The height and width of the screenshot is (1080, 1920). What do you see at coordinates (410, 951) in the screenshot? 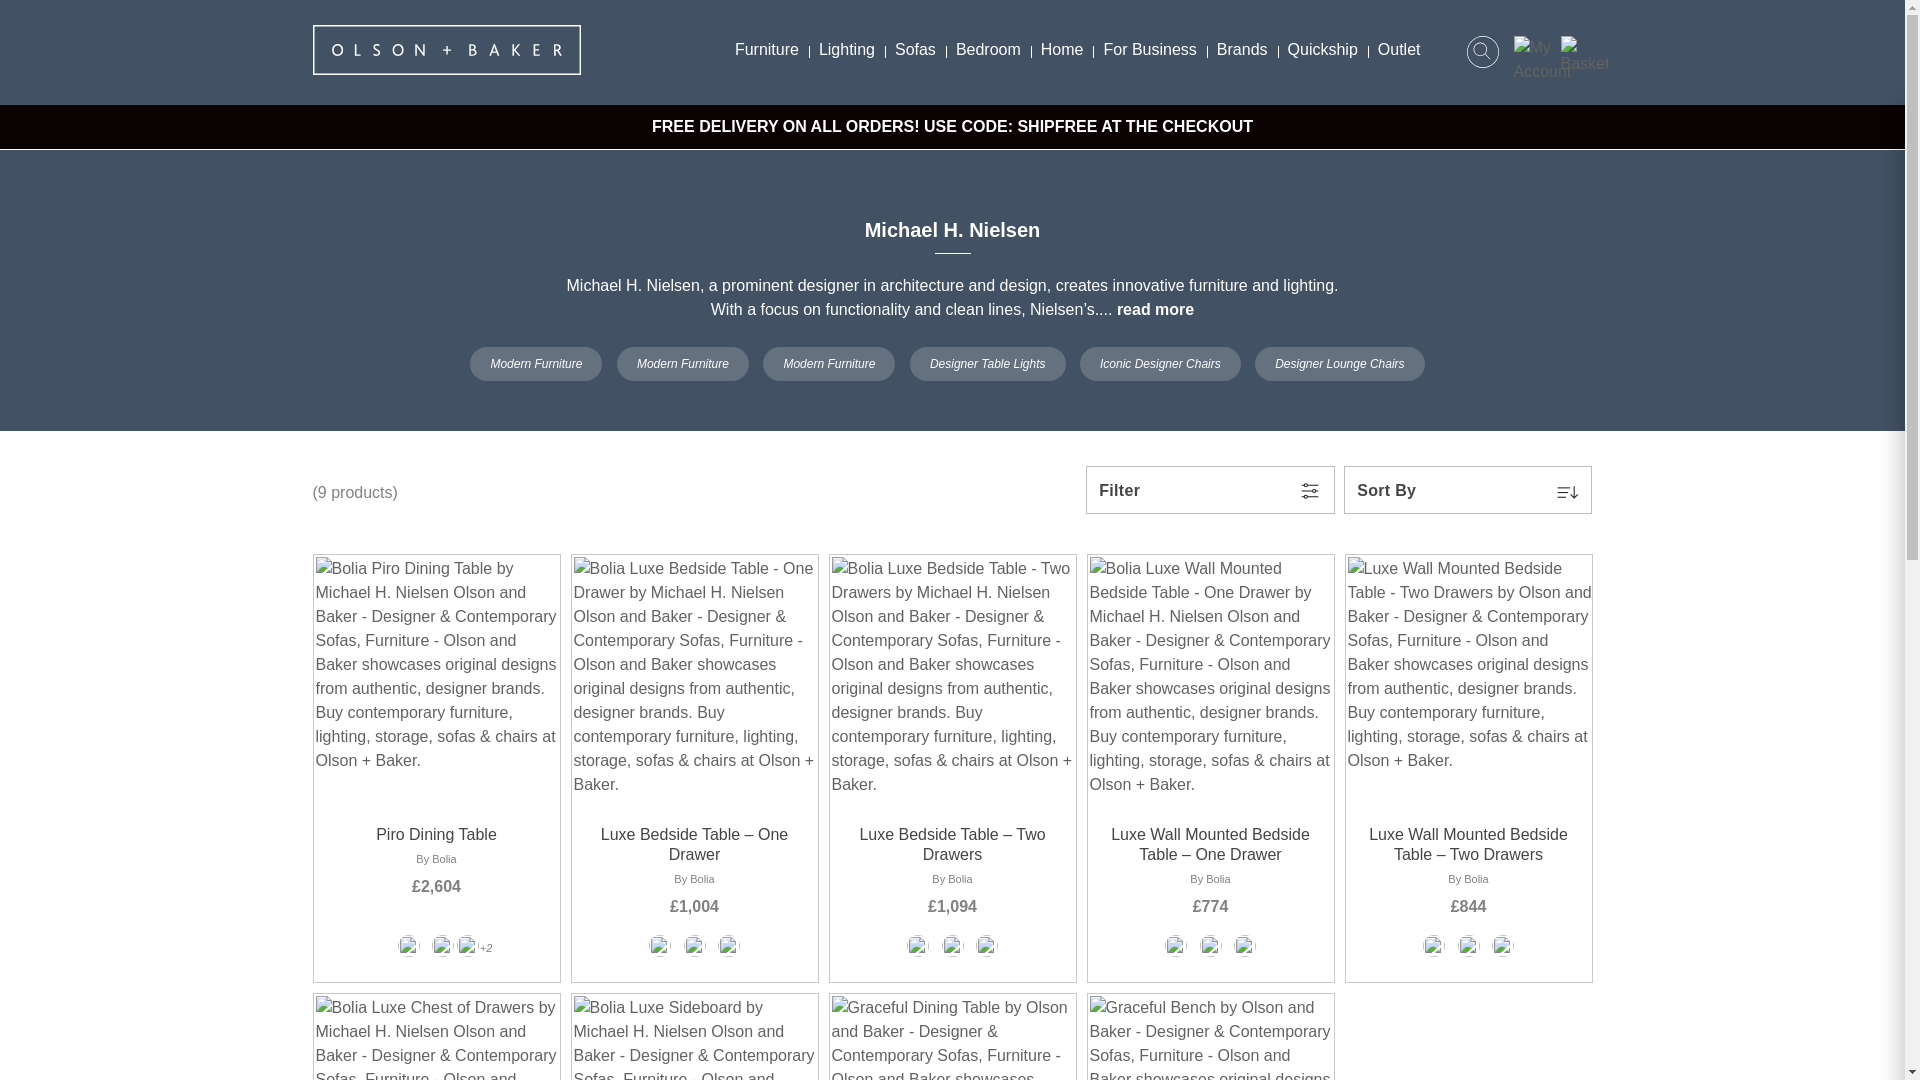
I see `Bolia - Dark Oiled Oak` at bounding box center [410, 951].